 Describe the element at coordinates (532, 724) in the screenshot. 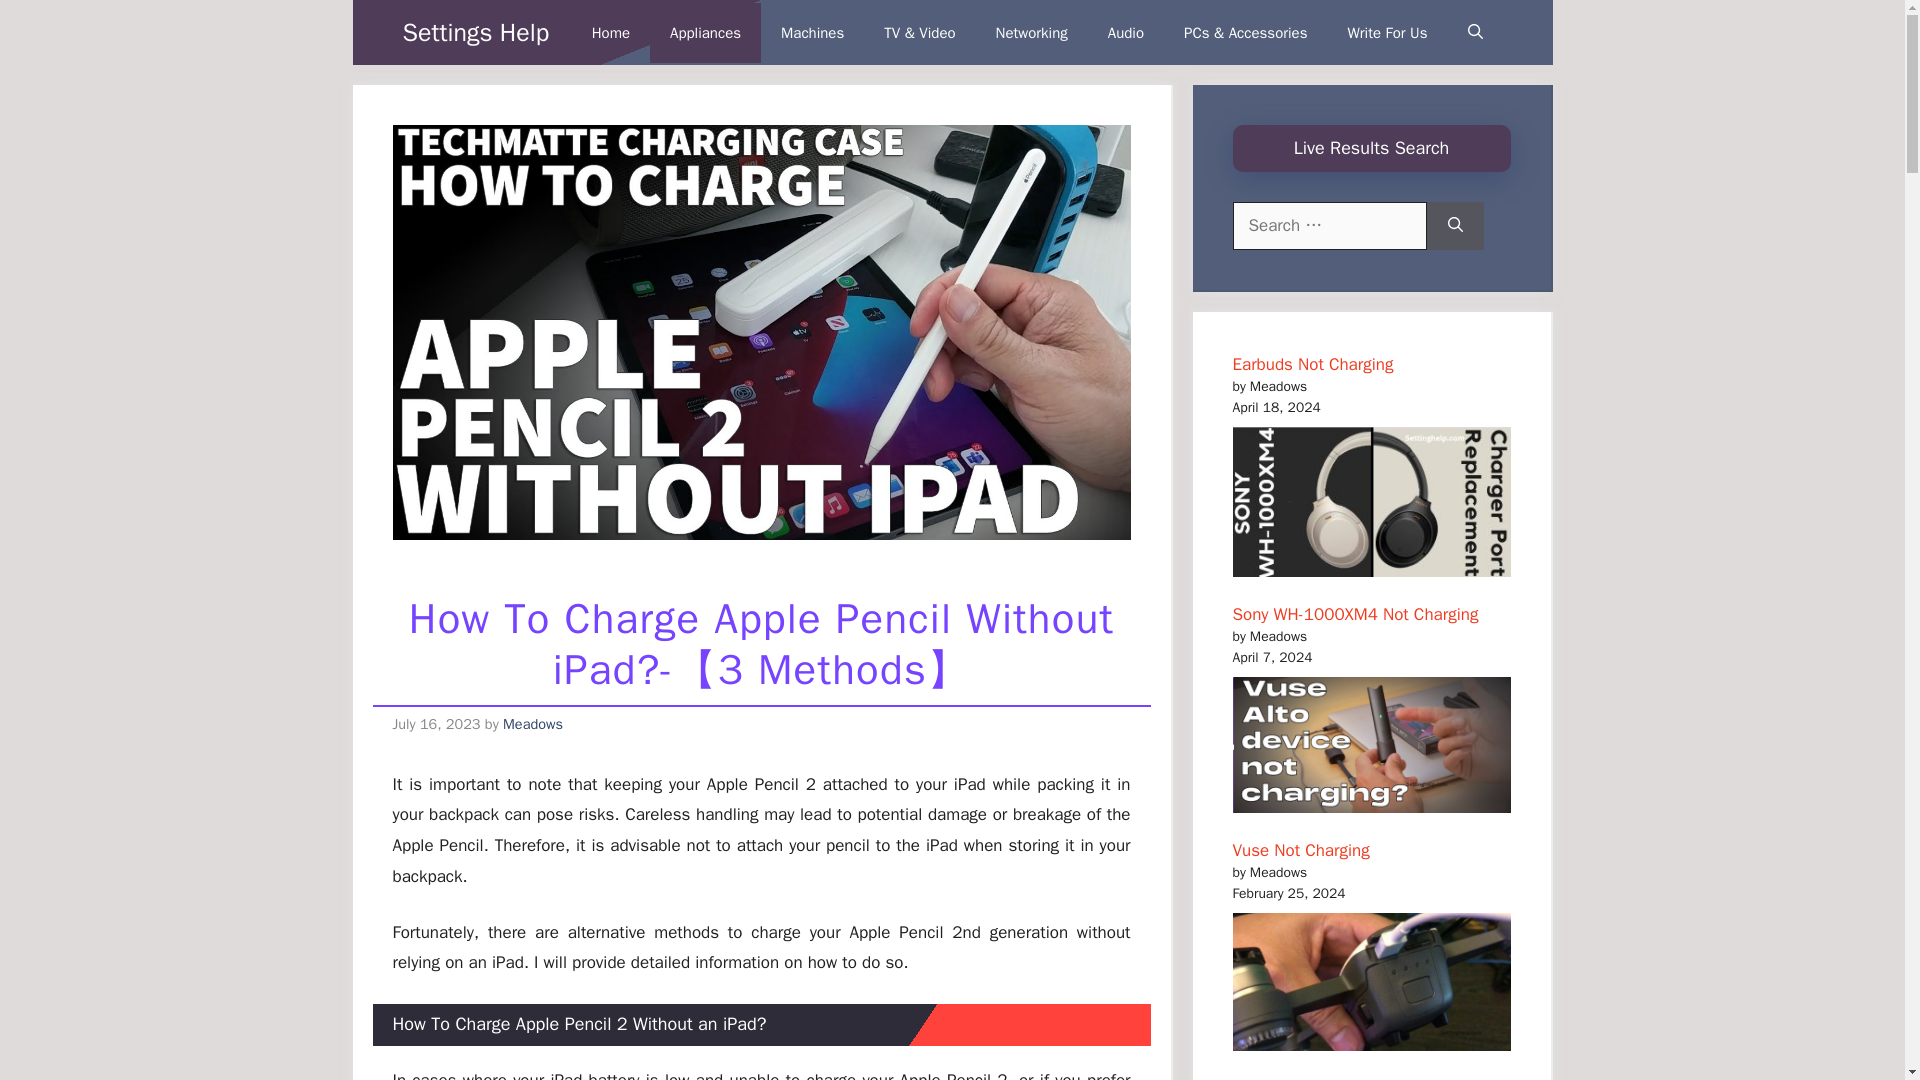

I see `View all posts by Meadows` at that location.